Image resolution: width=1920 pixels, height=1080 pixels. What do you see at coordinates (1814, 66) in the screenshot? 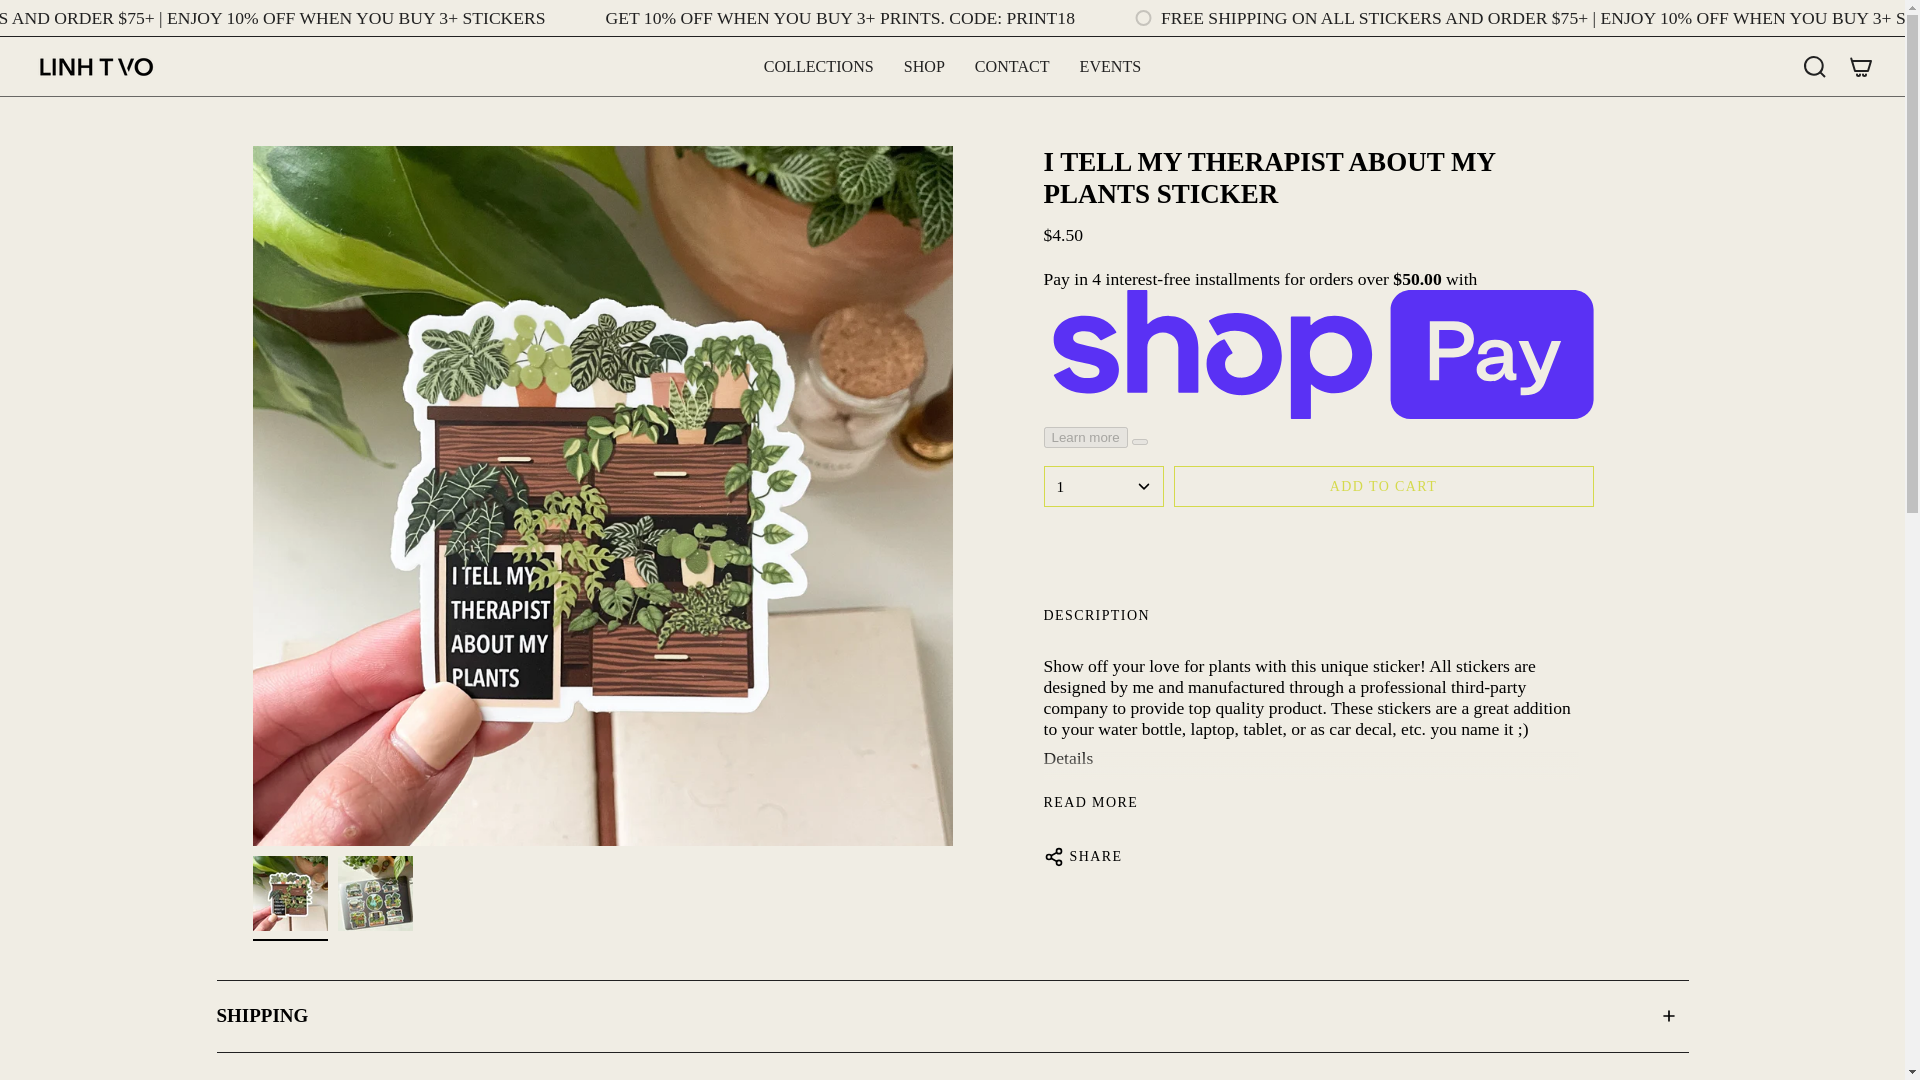
I see `Search` at bounding box center [1814, 66].